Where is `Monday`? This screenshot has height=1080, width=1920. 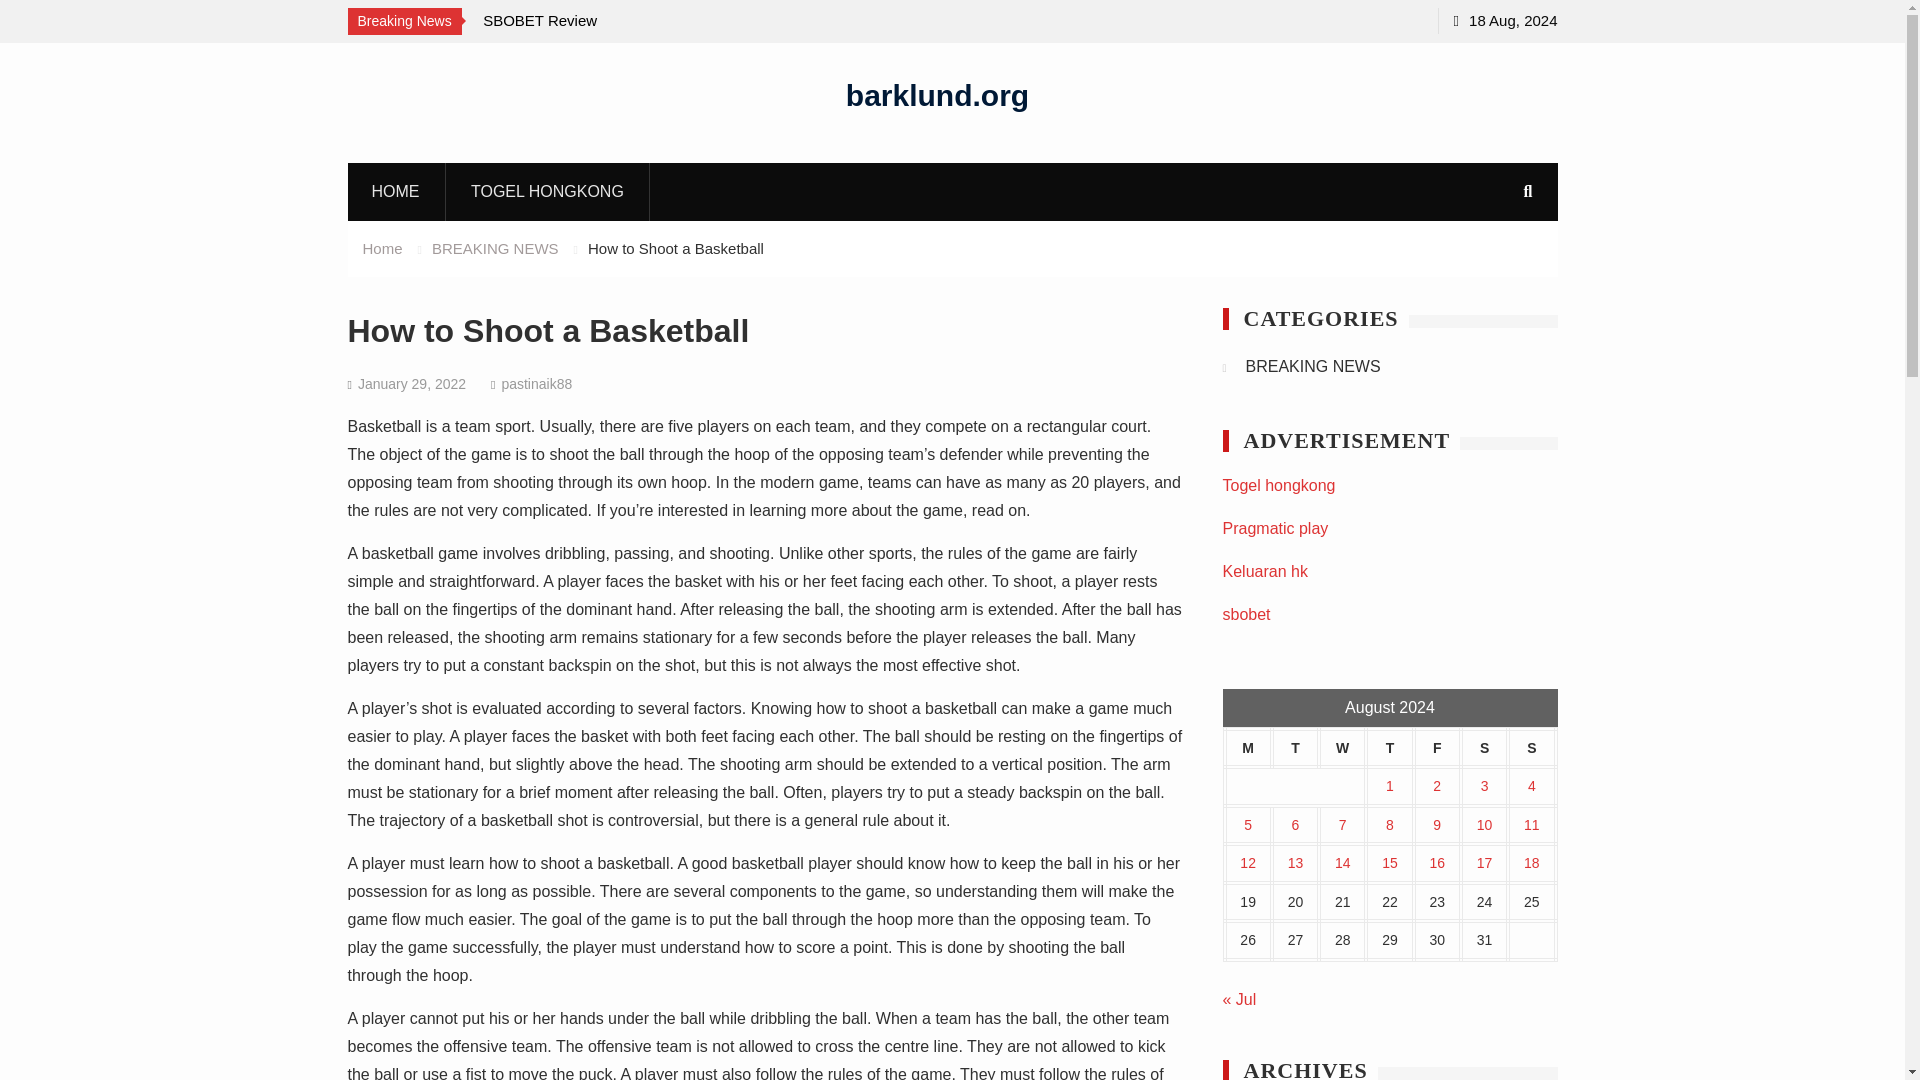 Monday is located at coordinates (1248, 748).